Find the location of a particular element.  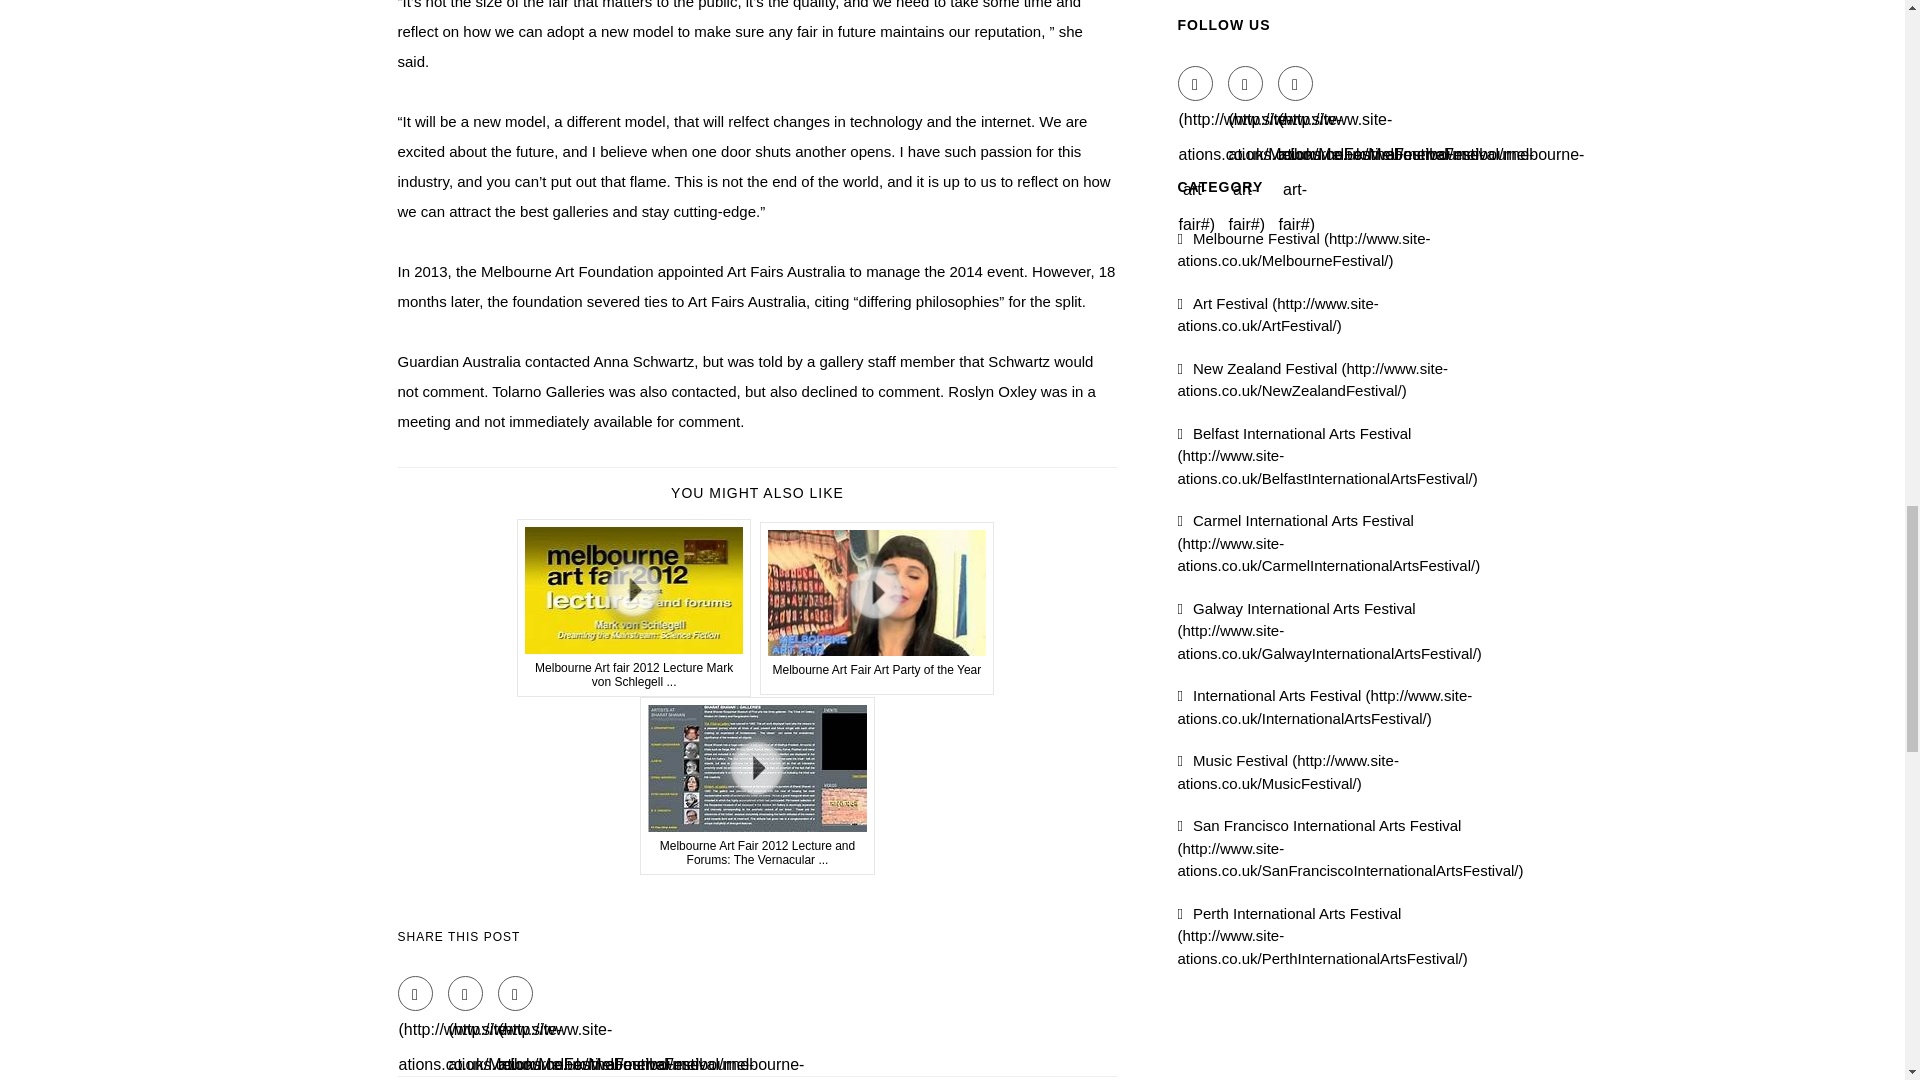

Facebook is located at coordinates (1196, 83).